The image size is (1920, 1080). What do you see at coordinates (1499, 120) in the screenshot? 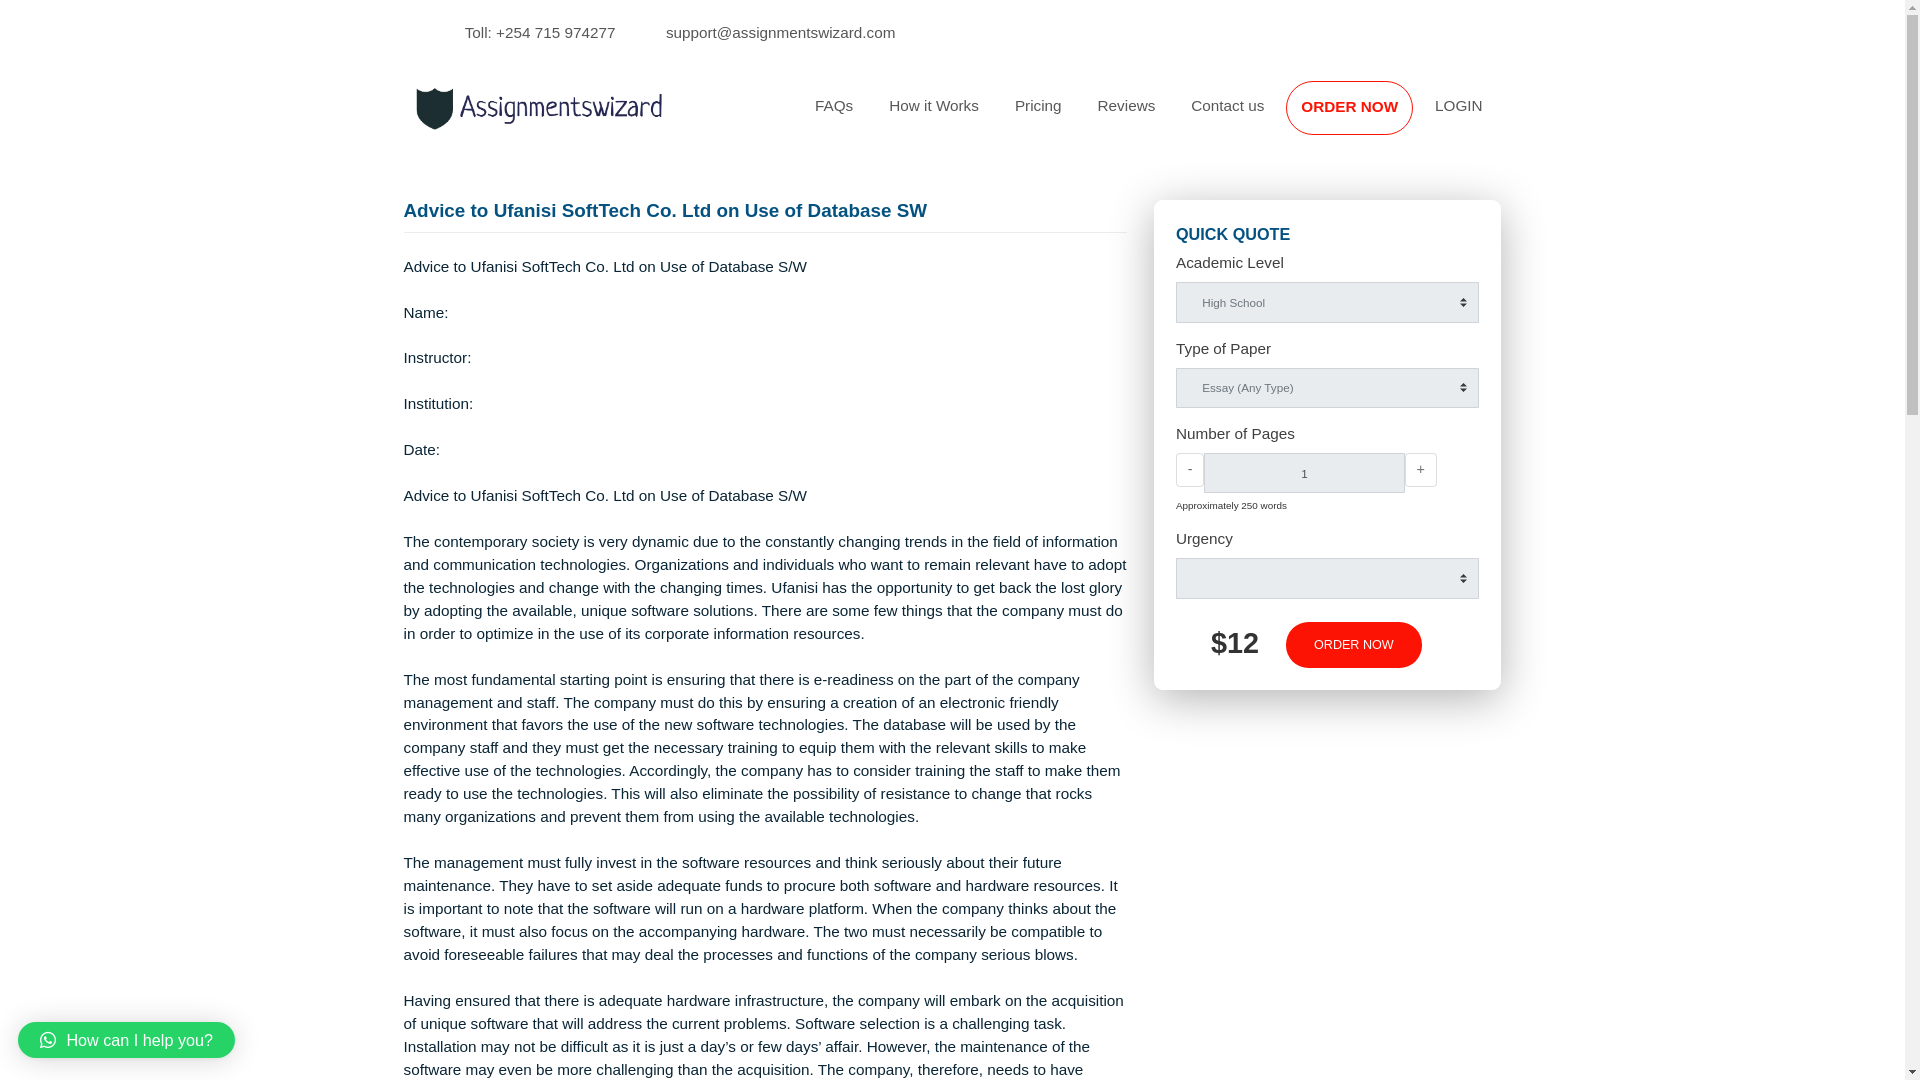
I see `ORDER NOW` at bounding box center [1499, 120].